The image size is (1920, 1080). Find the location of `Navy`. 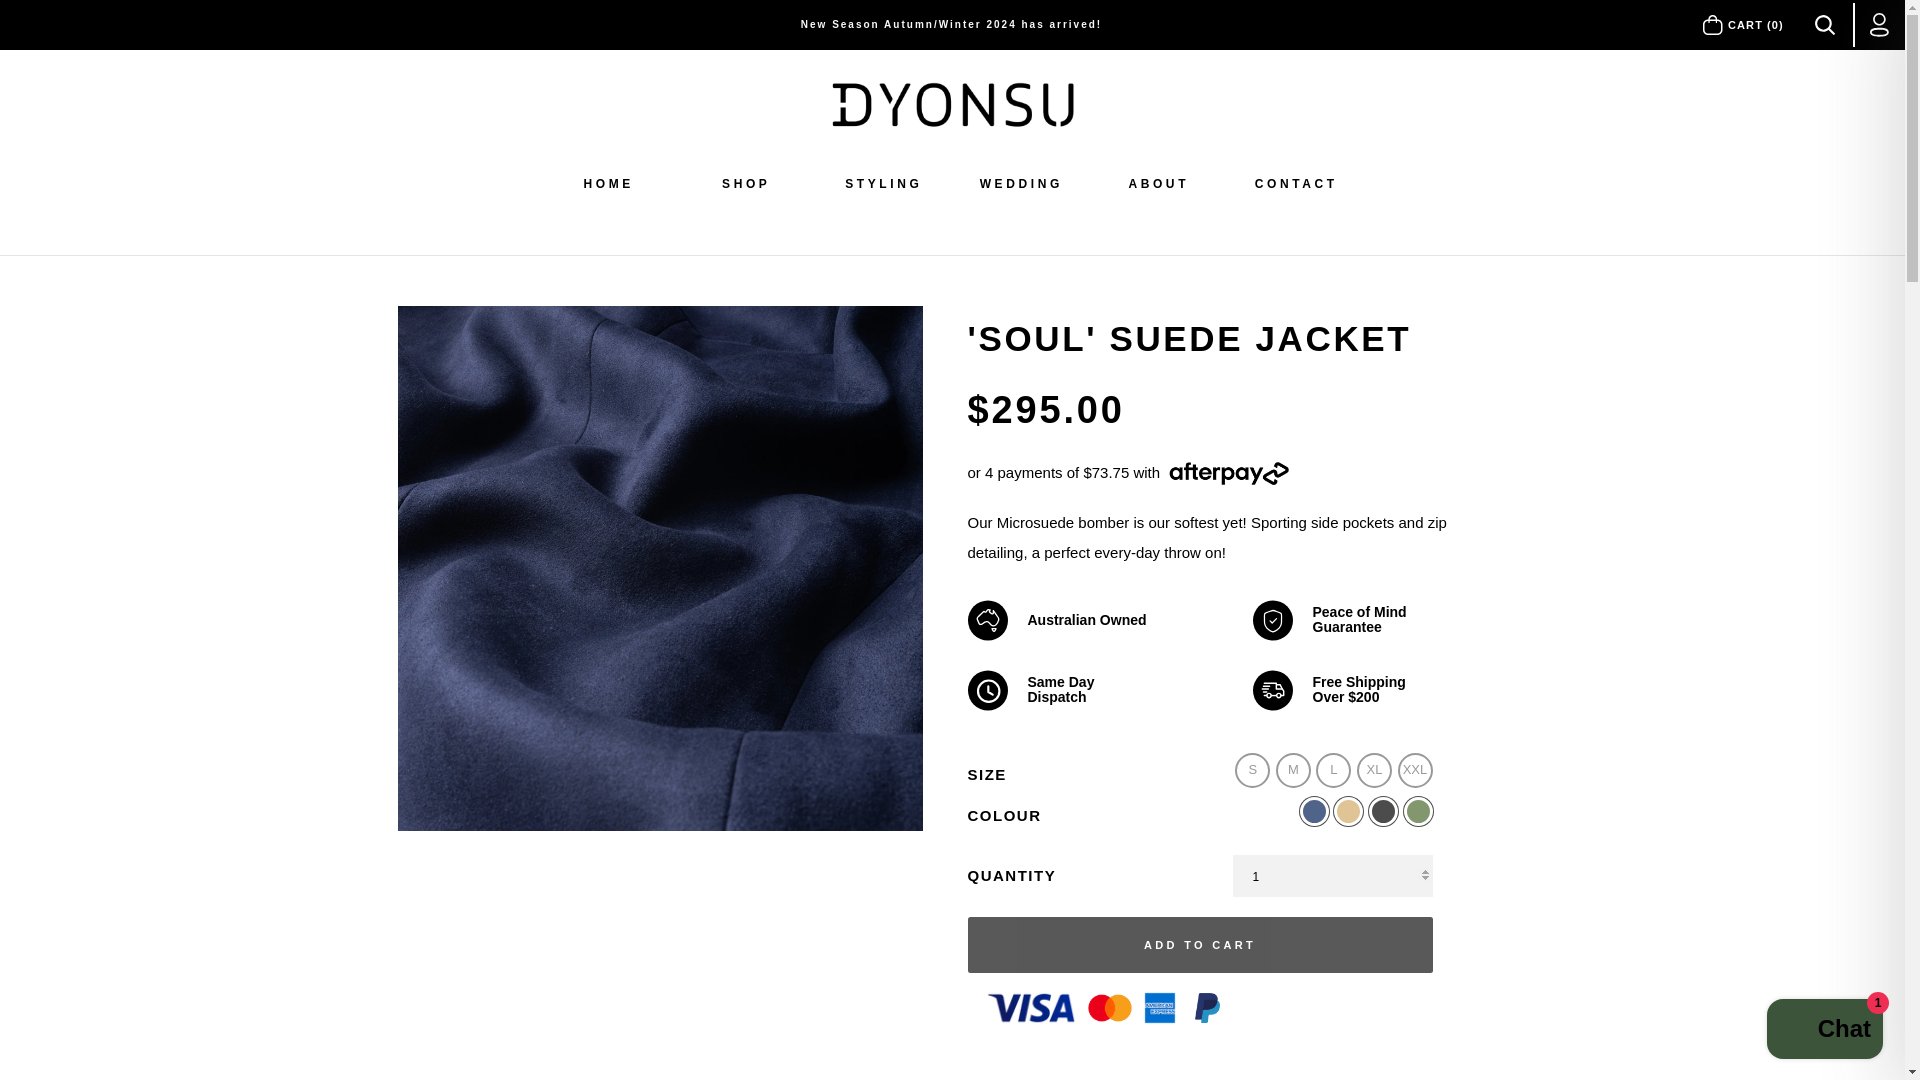

Navy is located at coordinates (1314, 810).